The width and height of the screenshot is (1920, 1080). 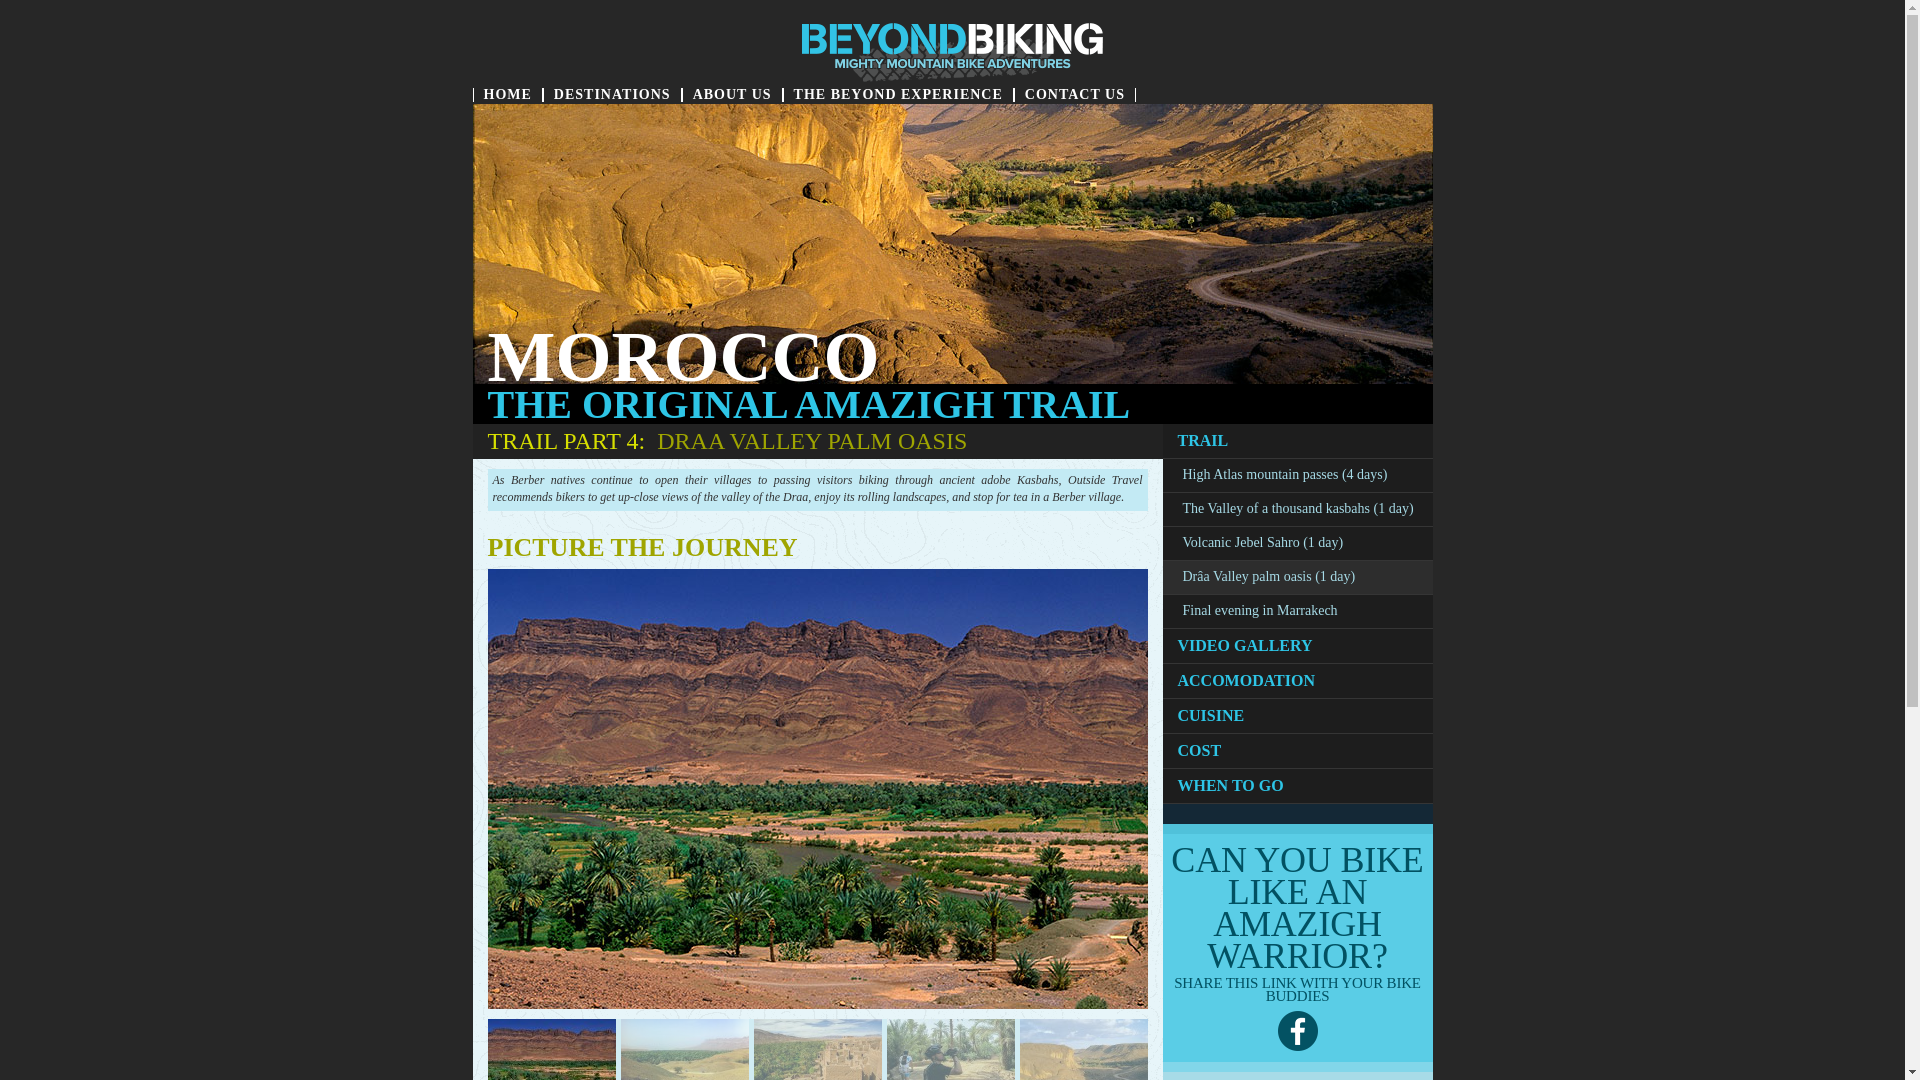 What do you see at coordinates (898, 95) in the screenshot?
I see `THE BEYOND EXPERIENCE` at bounding box center [898, 95].